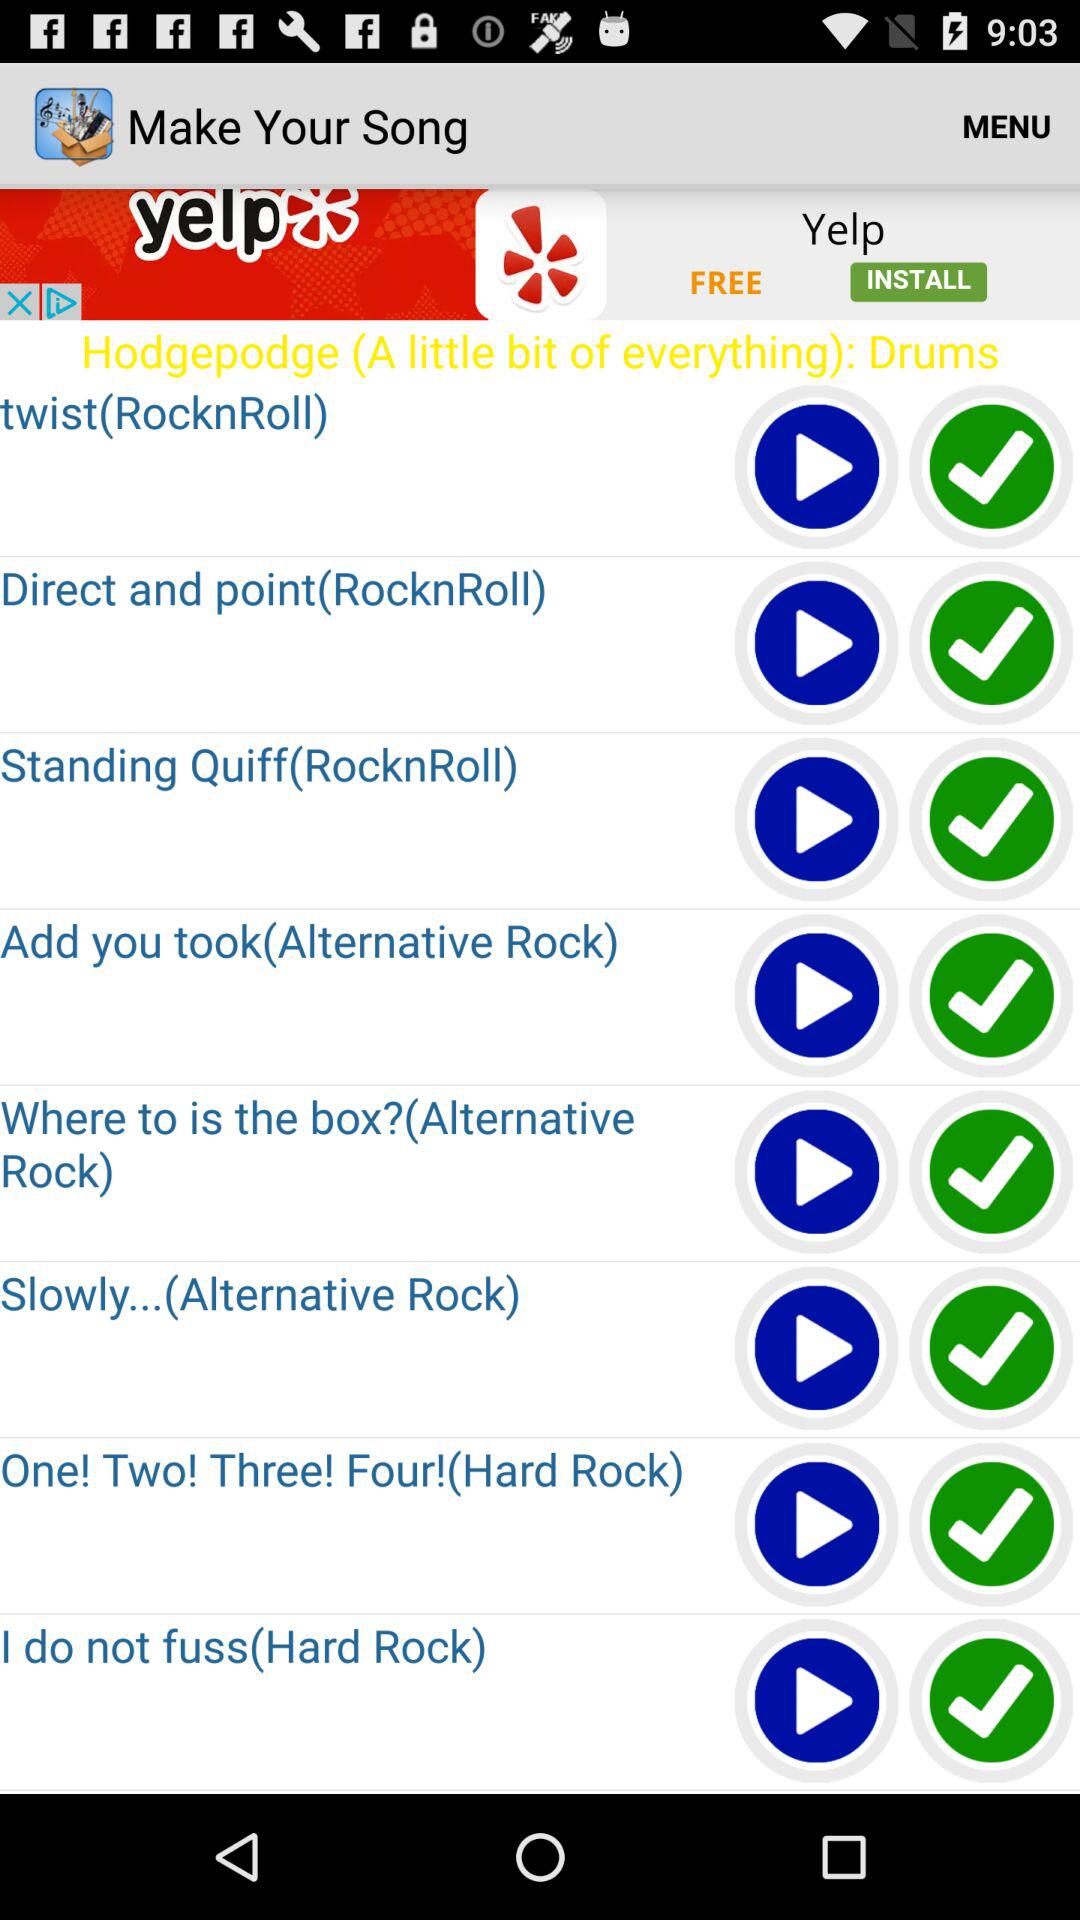  What do you see at coordinates (992, 644) in the screenshot?
I see `approve` at bounding box center [992, 644].